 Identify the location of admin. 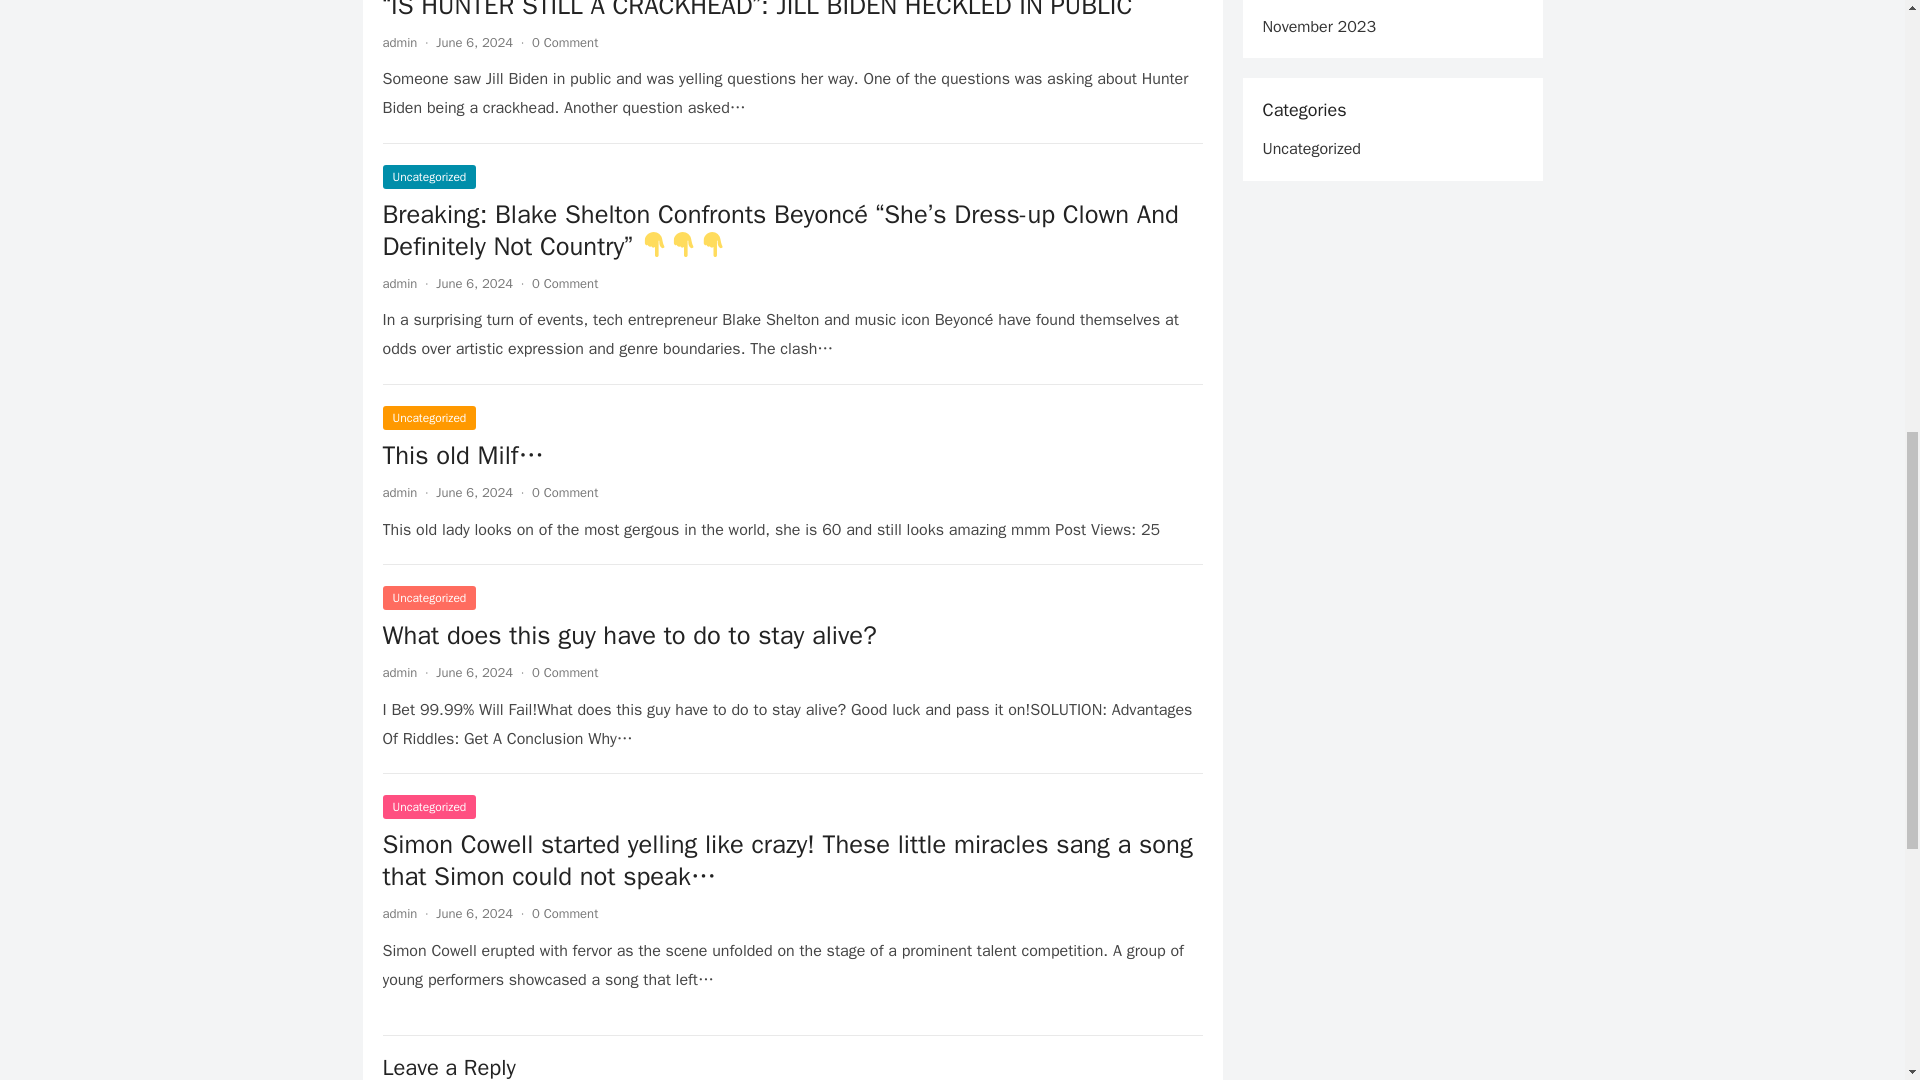
(399, 914).